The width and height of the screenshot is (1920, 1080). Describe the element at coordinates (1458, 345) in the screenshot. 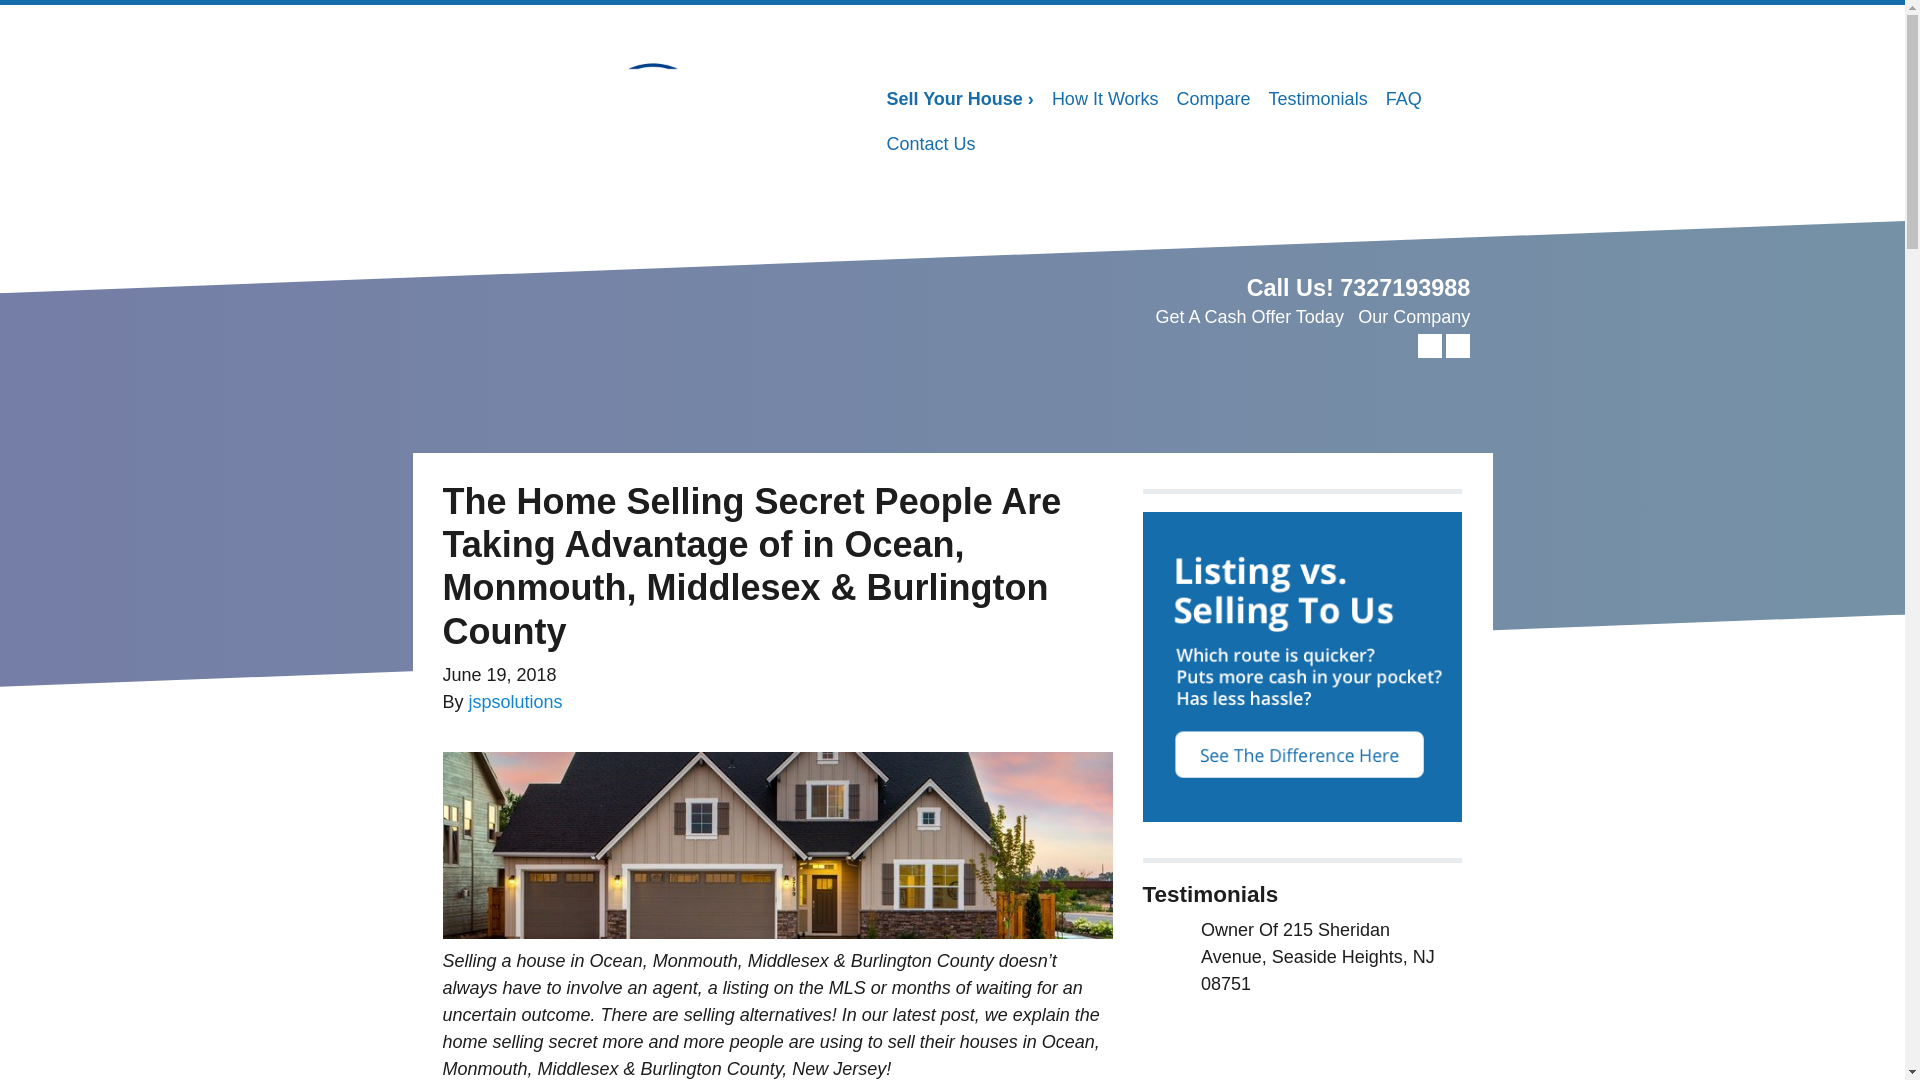

I see `YouTube` at that location.